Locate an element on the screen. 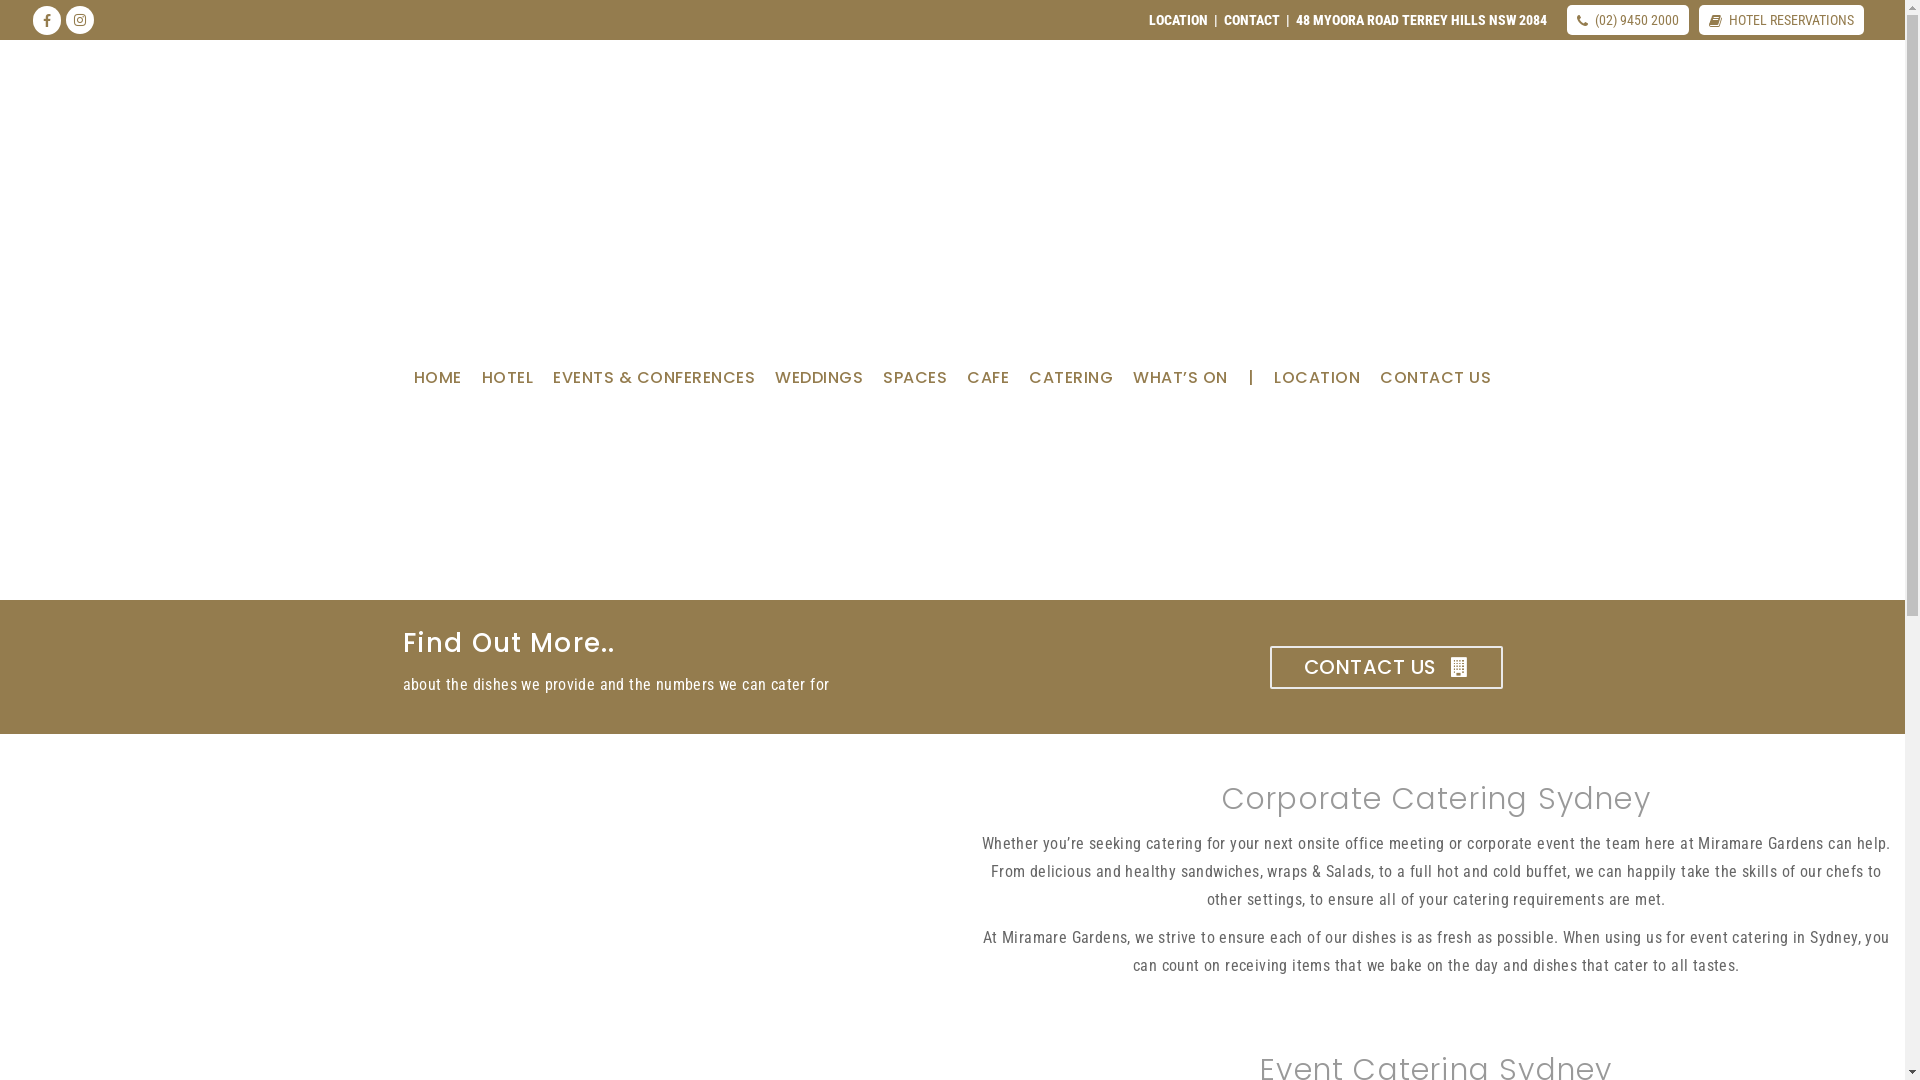 The height and width of the screenshot is (1080, 1920). WEDDINGS is located at coordinates (819, 385).